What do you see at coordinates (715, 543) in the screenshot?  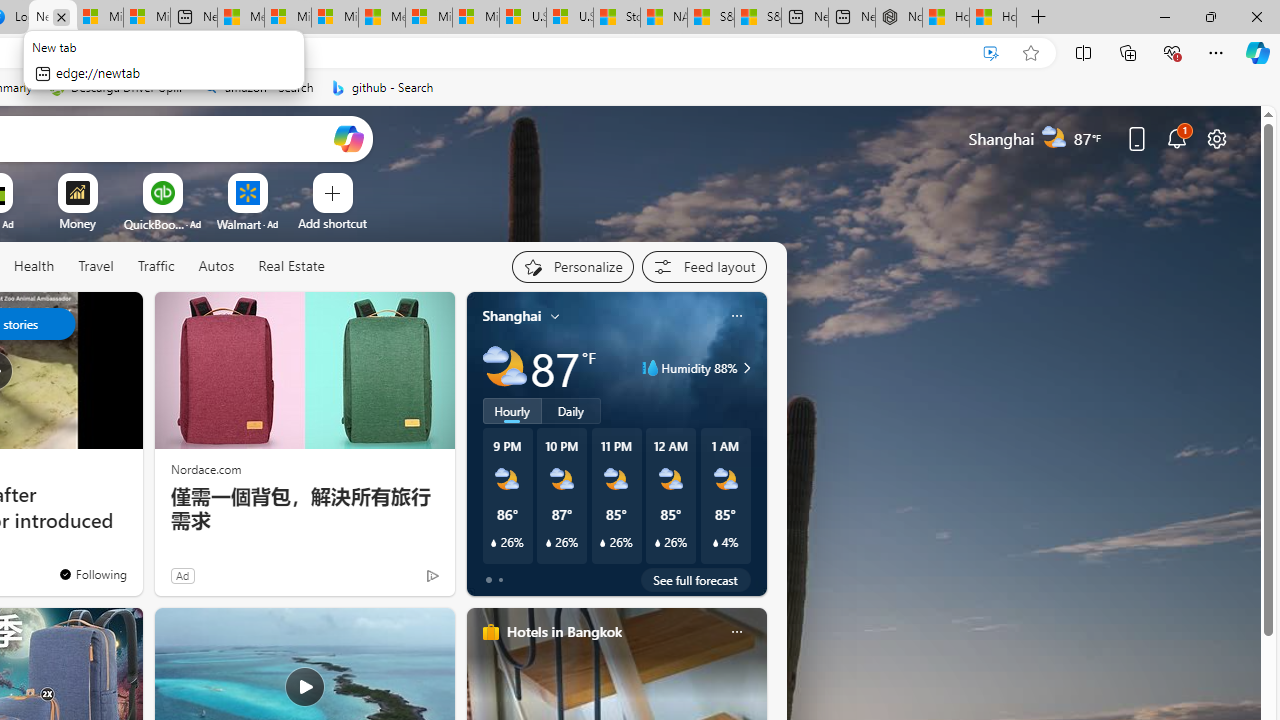 I see `Class: weather-current-precipitation-glyph` at bounding box center [715, 543].